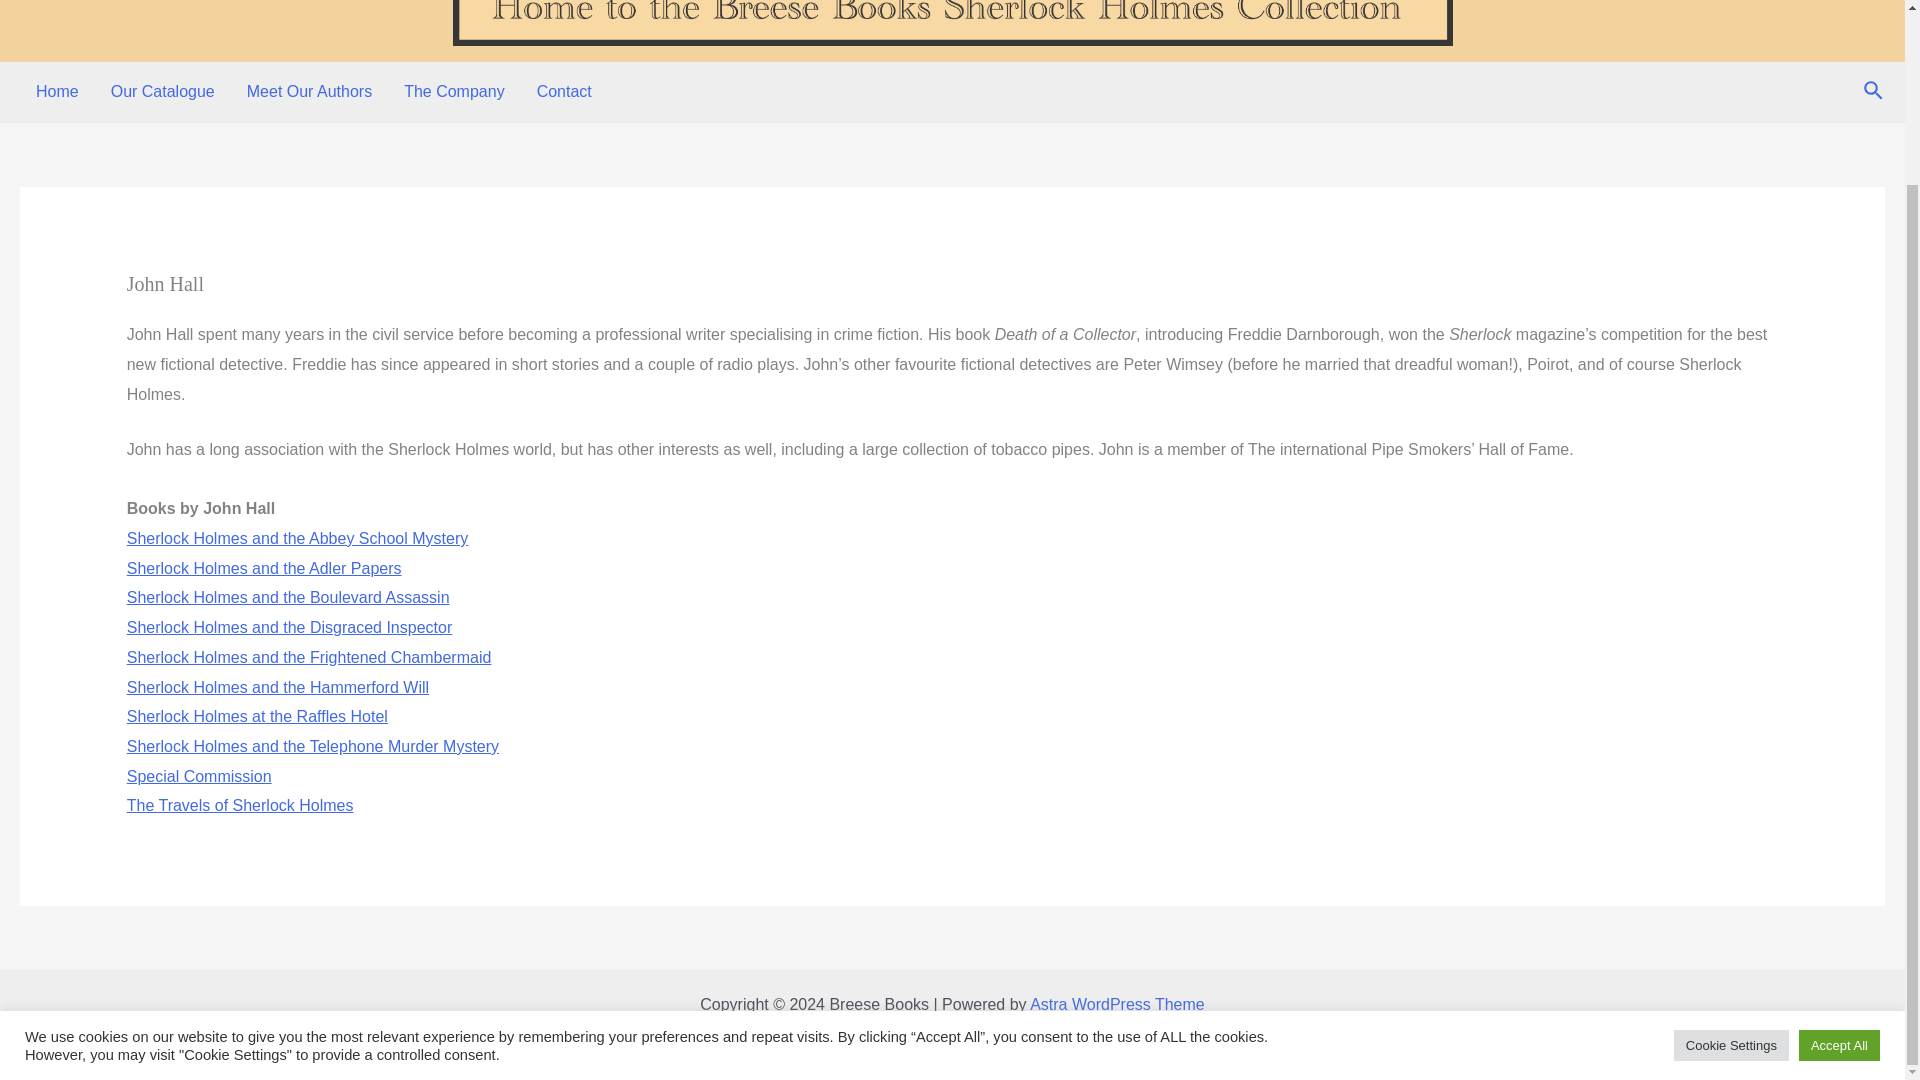 The image size is (1920, 1080). I want to click on Astra WordPress Theme, so click(1117, 1004).